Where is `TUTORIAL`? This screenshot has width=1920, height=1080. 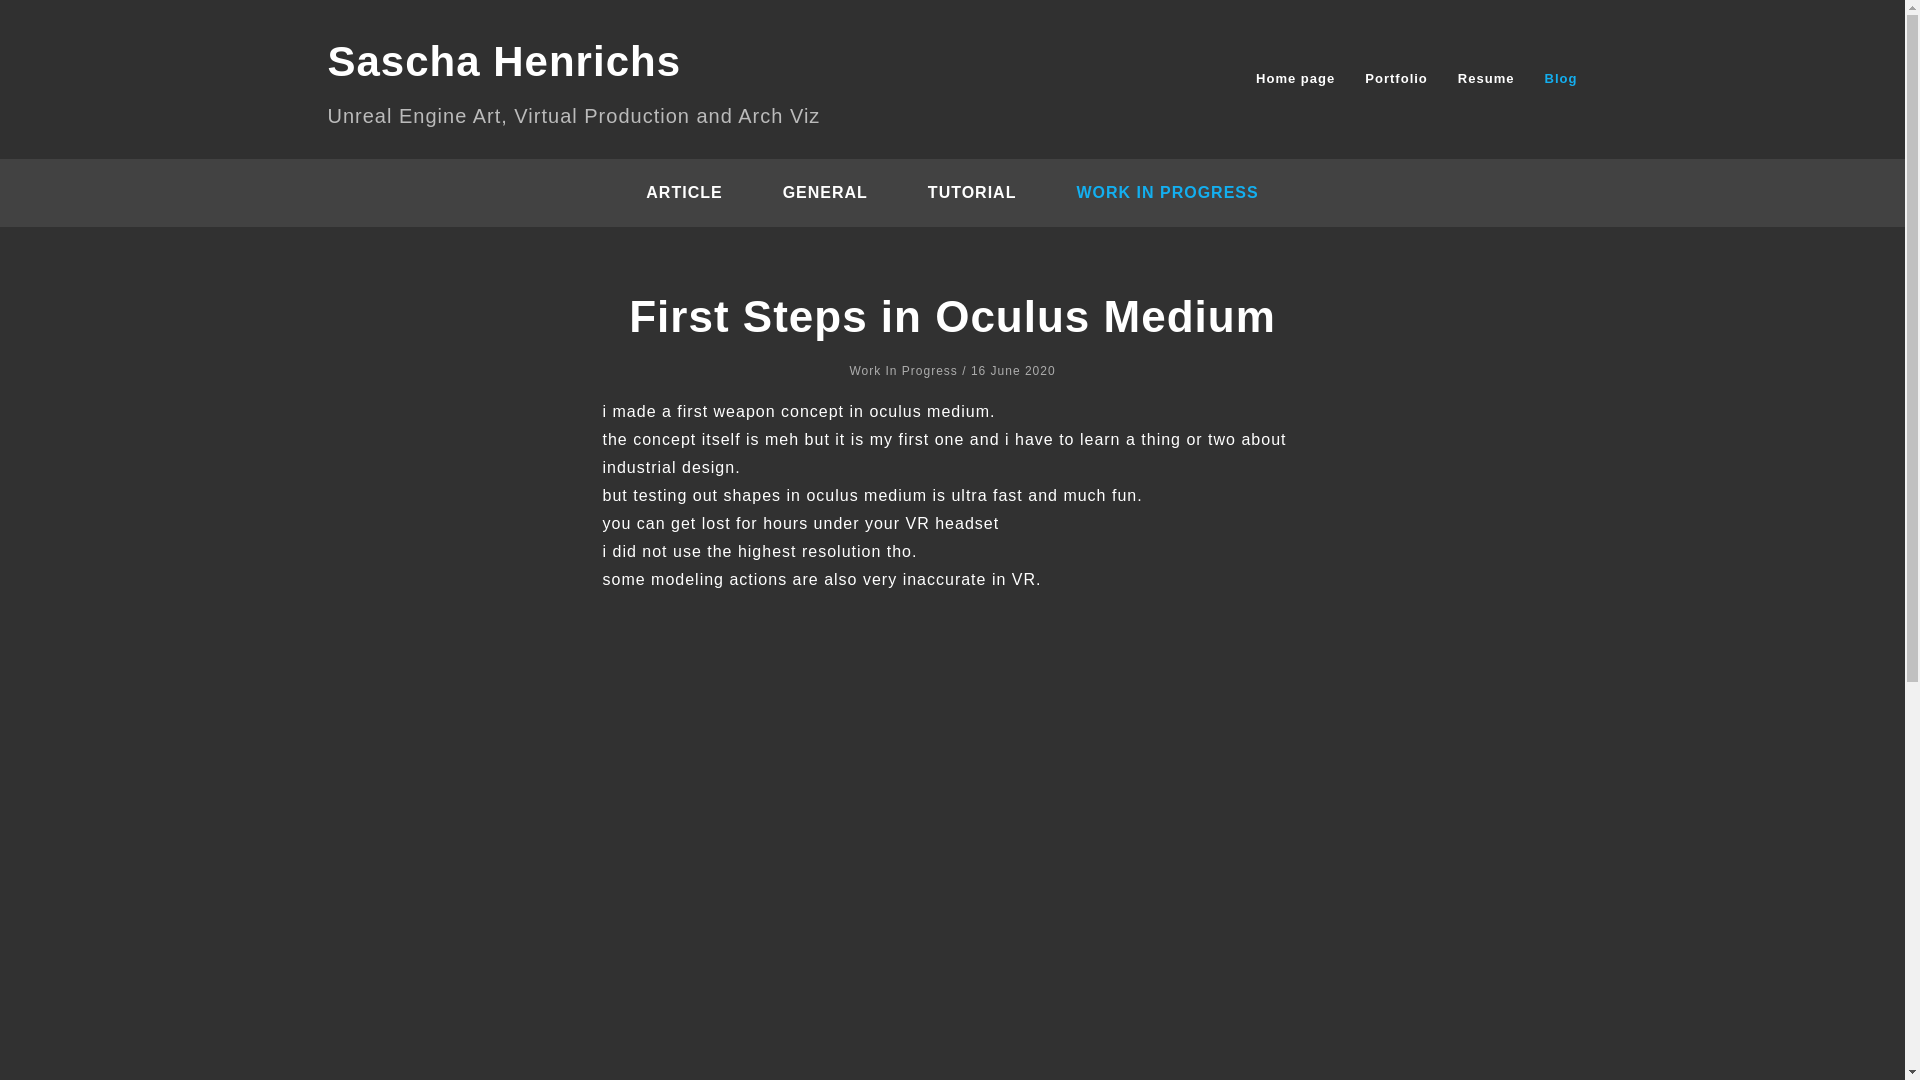 TUTORIAL is located at coordinates (972, 192).